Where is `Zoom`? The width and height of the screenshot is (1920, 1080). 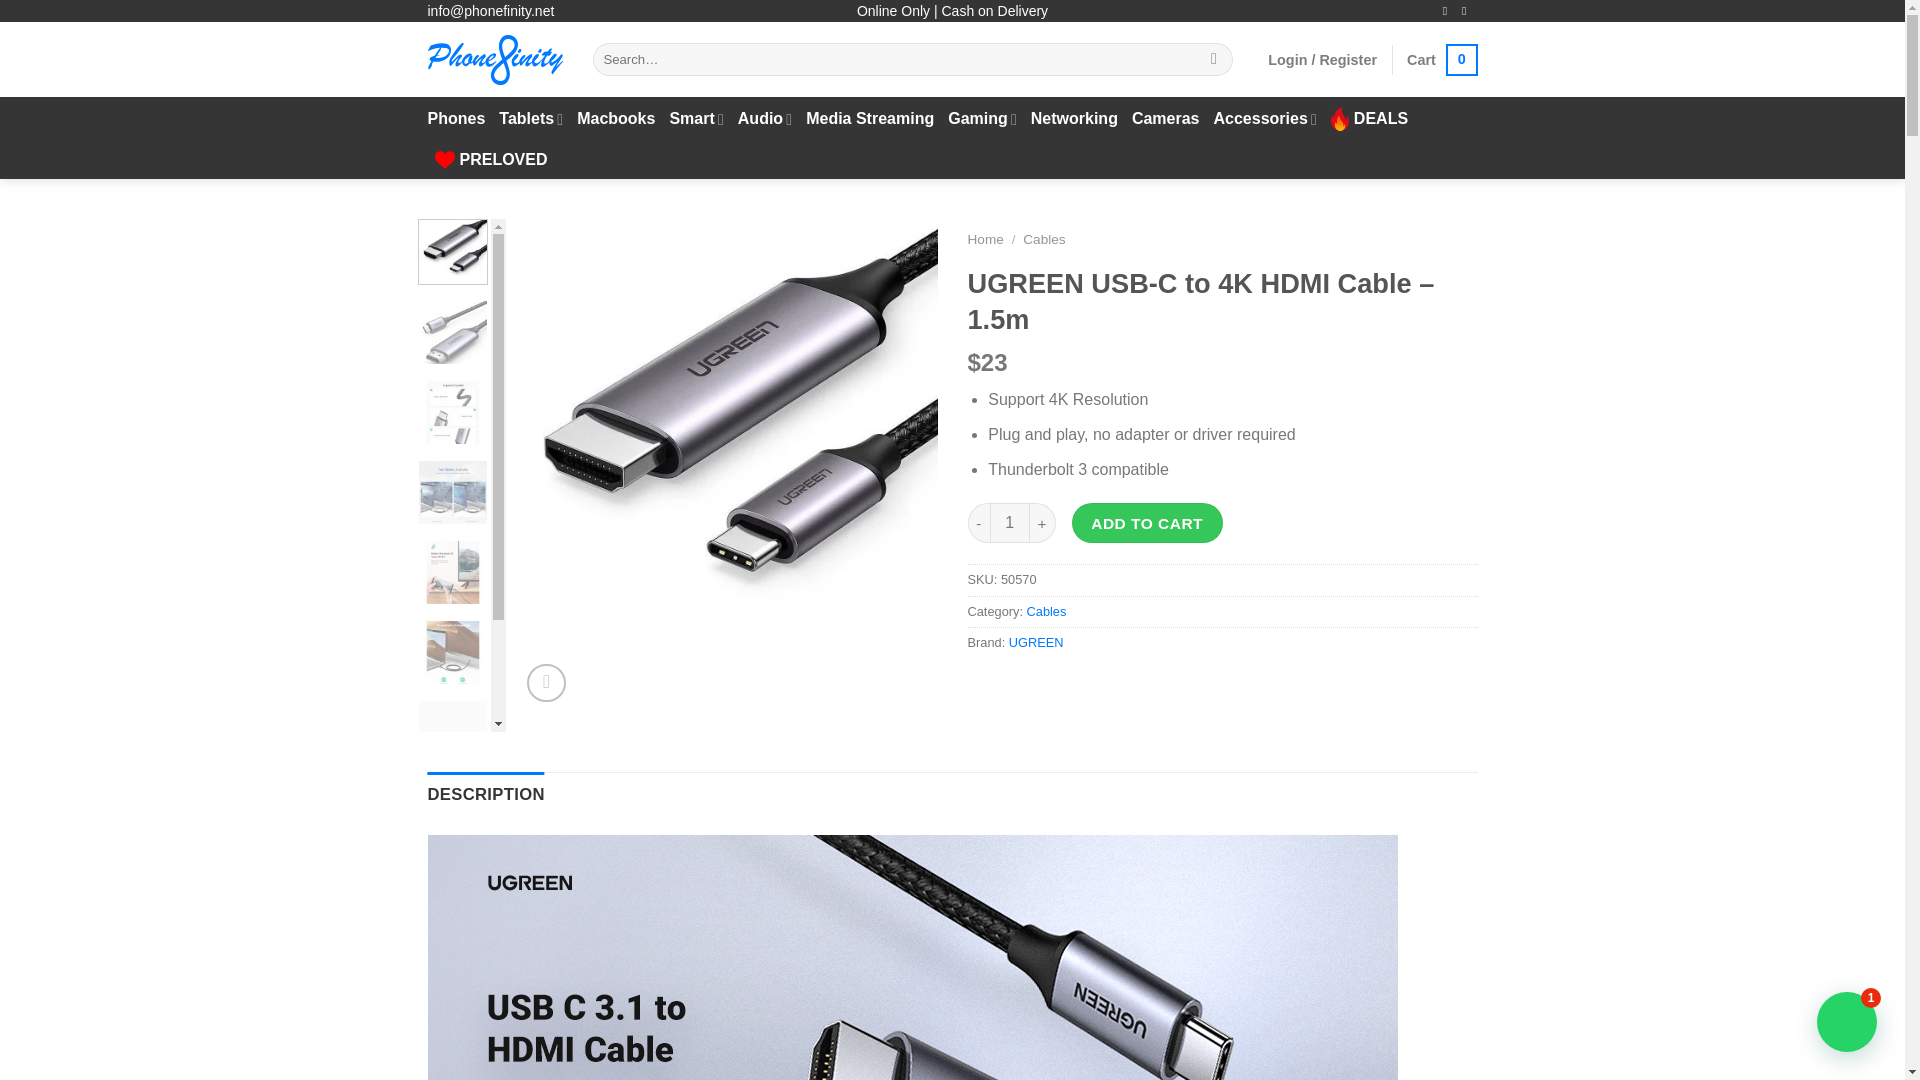
Zoom is located at coordinates (546, 684).